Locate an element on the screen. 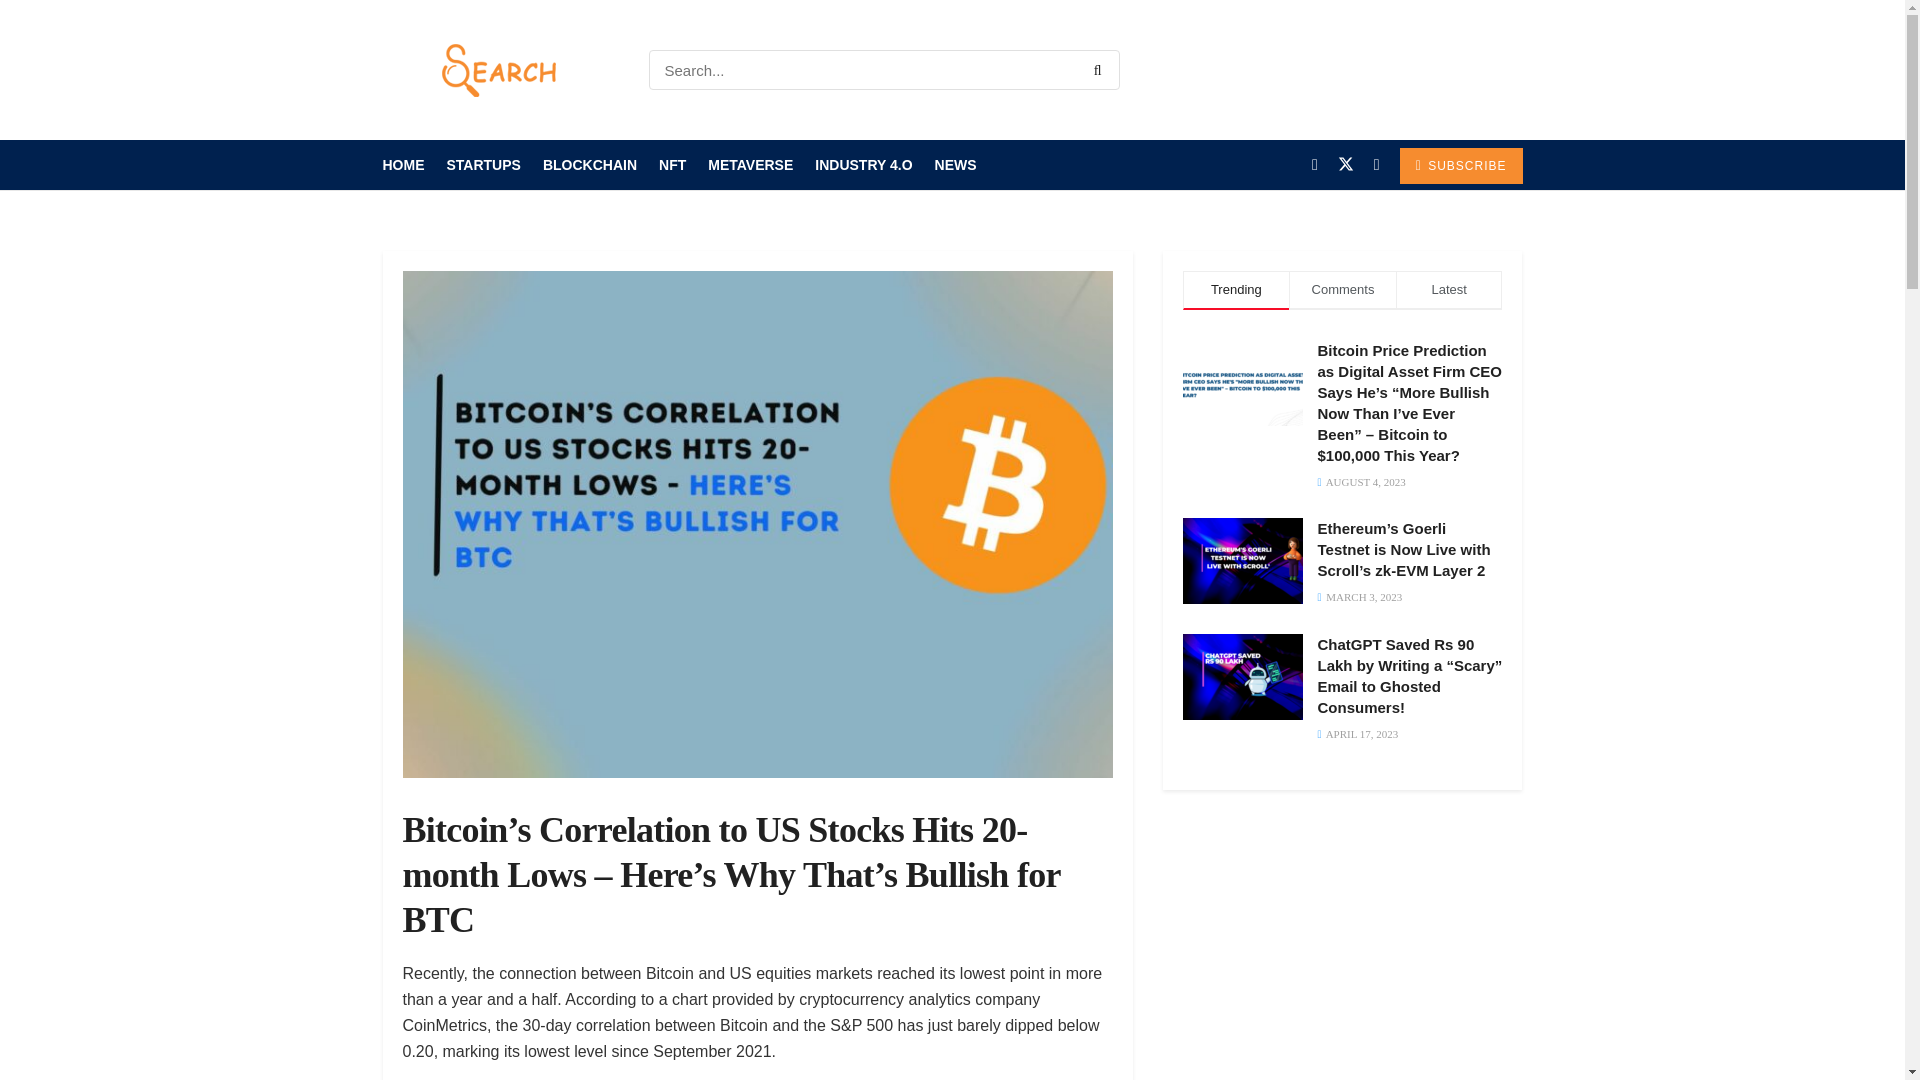  SUBSCRIBE is located at coordinates (1460, 165).